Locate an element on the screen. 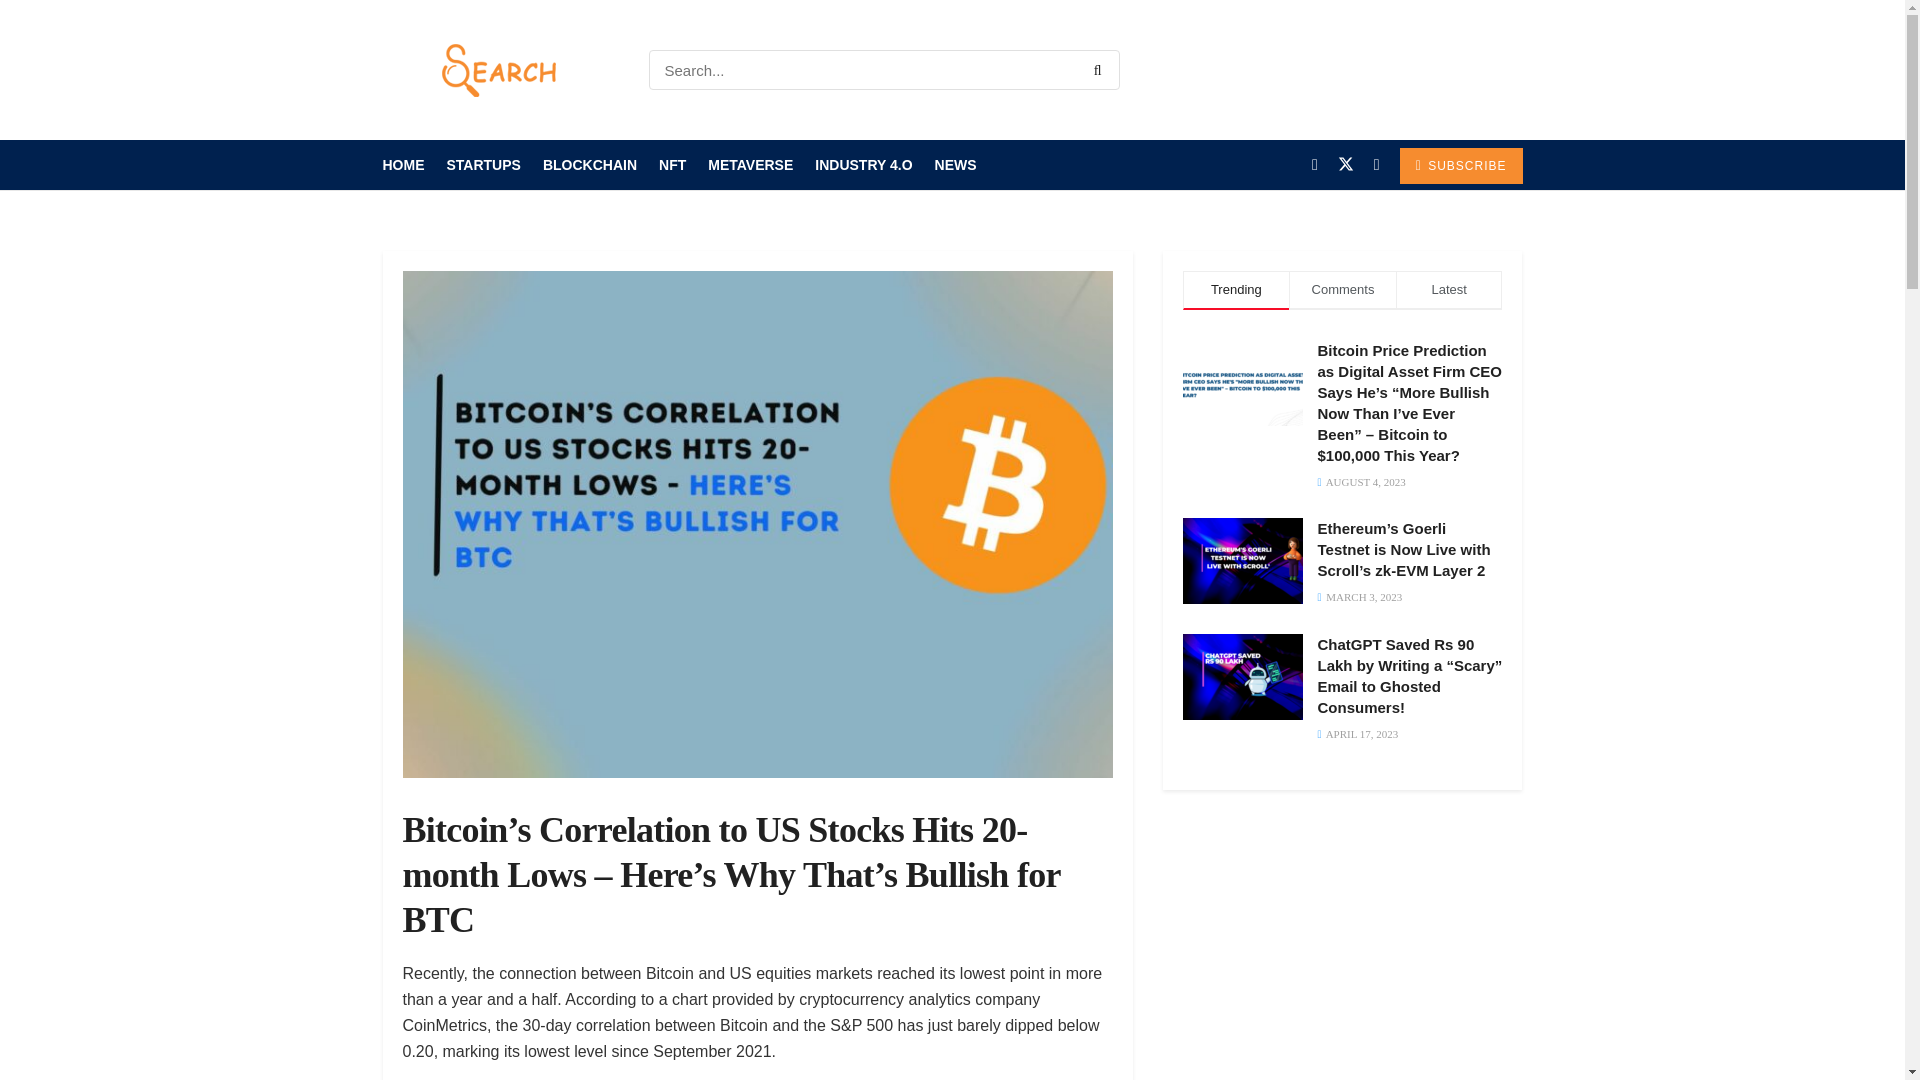  SUBSCRIBE is located at coordinates (1460, 165).